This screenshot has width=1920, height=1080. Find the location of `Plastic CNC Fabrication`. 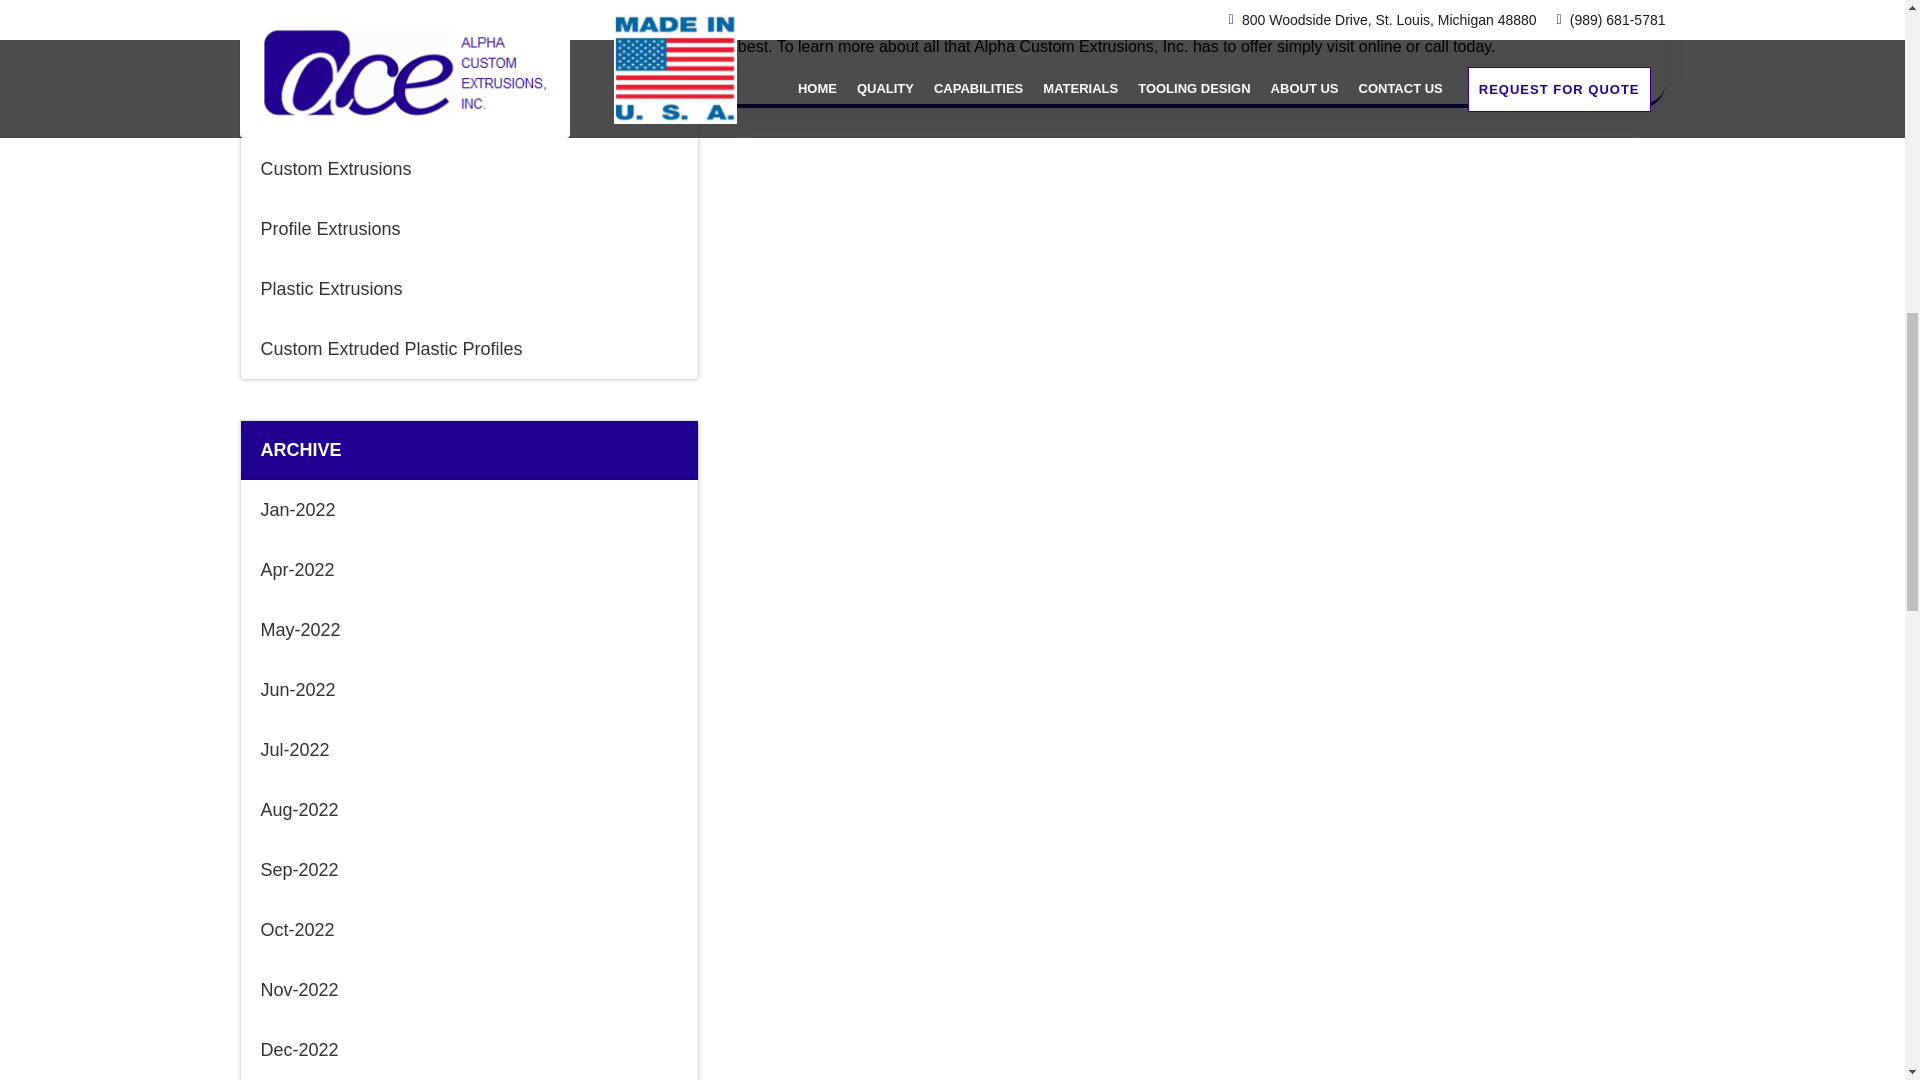

Plastic CNC Fabrication is located at coordinates (468, 10).